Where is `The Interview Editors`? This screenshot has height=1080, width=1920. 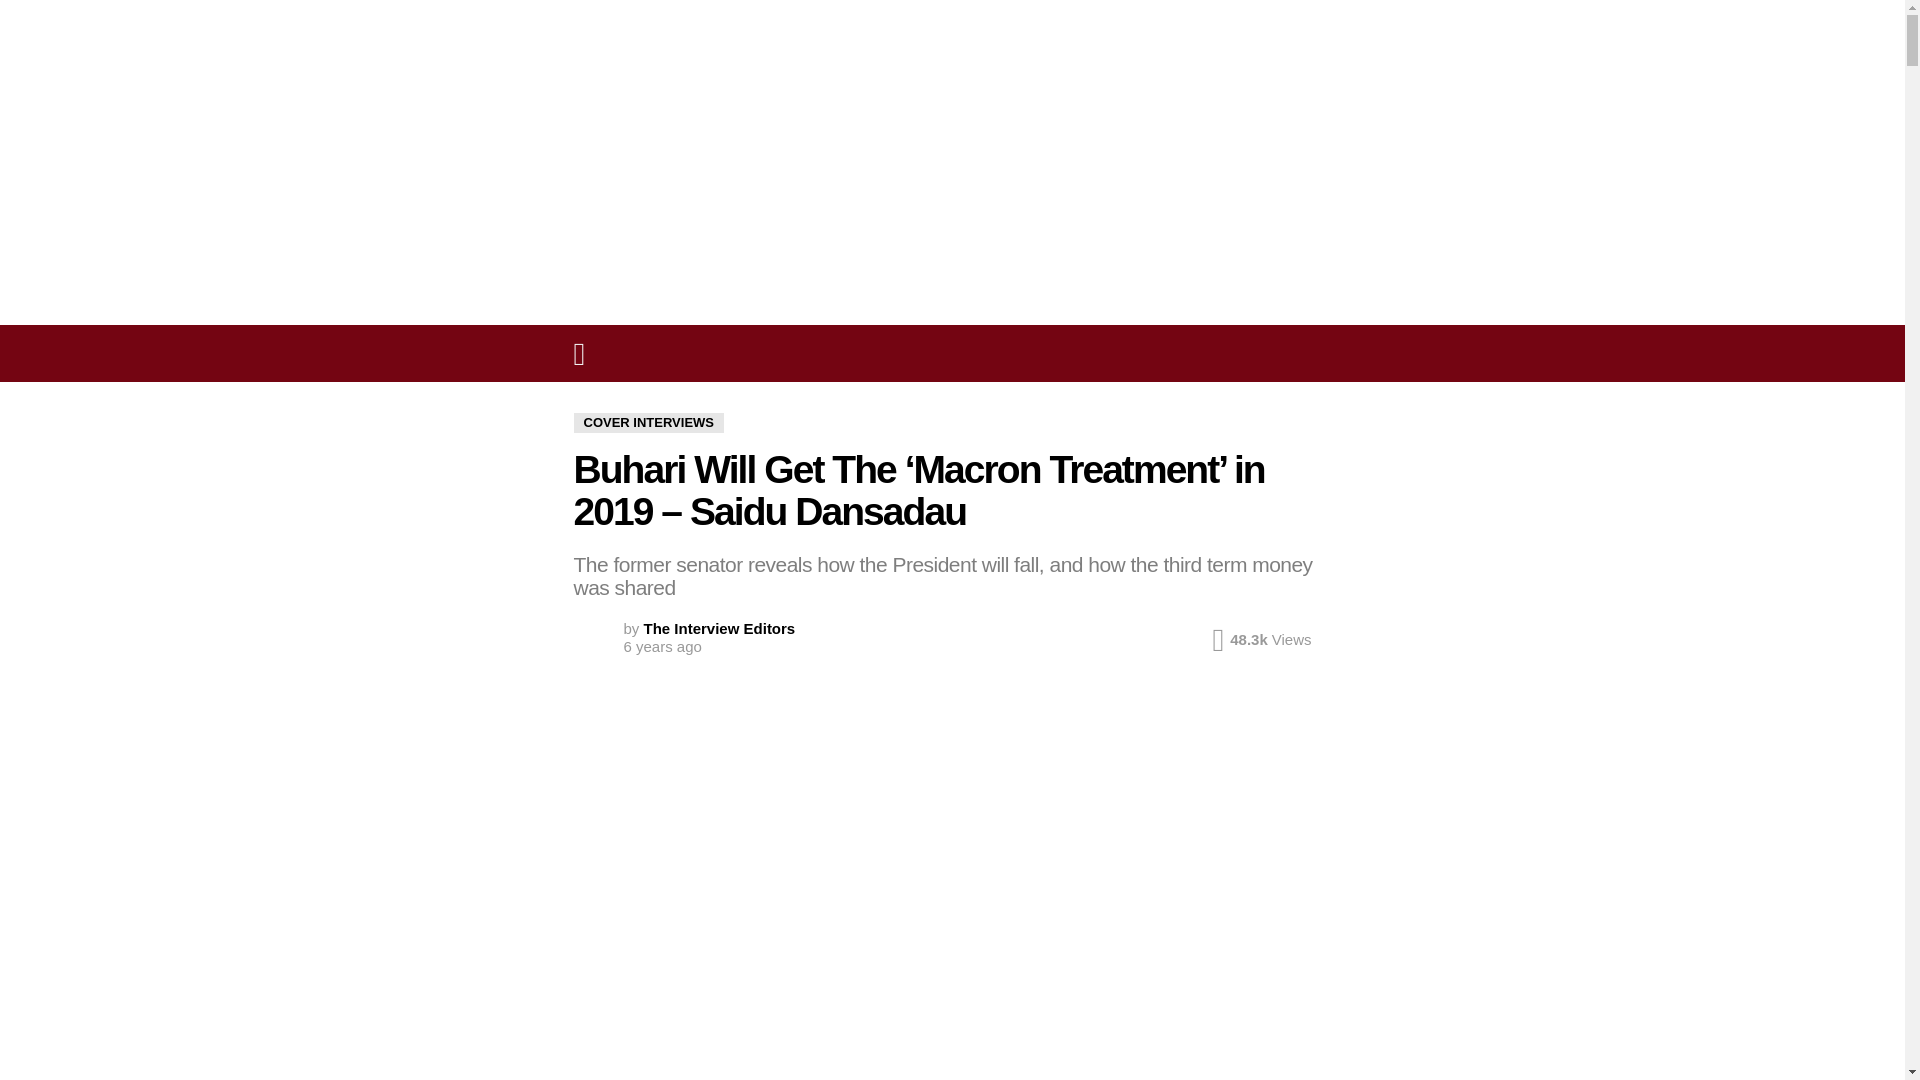
The Interview Editors is located at coordinates (720, 628).